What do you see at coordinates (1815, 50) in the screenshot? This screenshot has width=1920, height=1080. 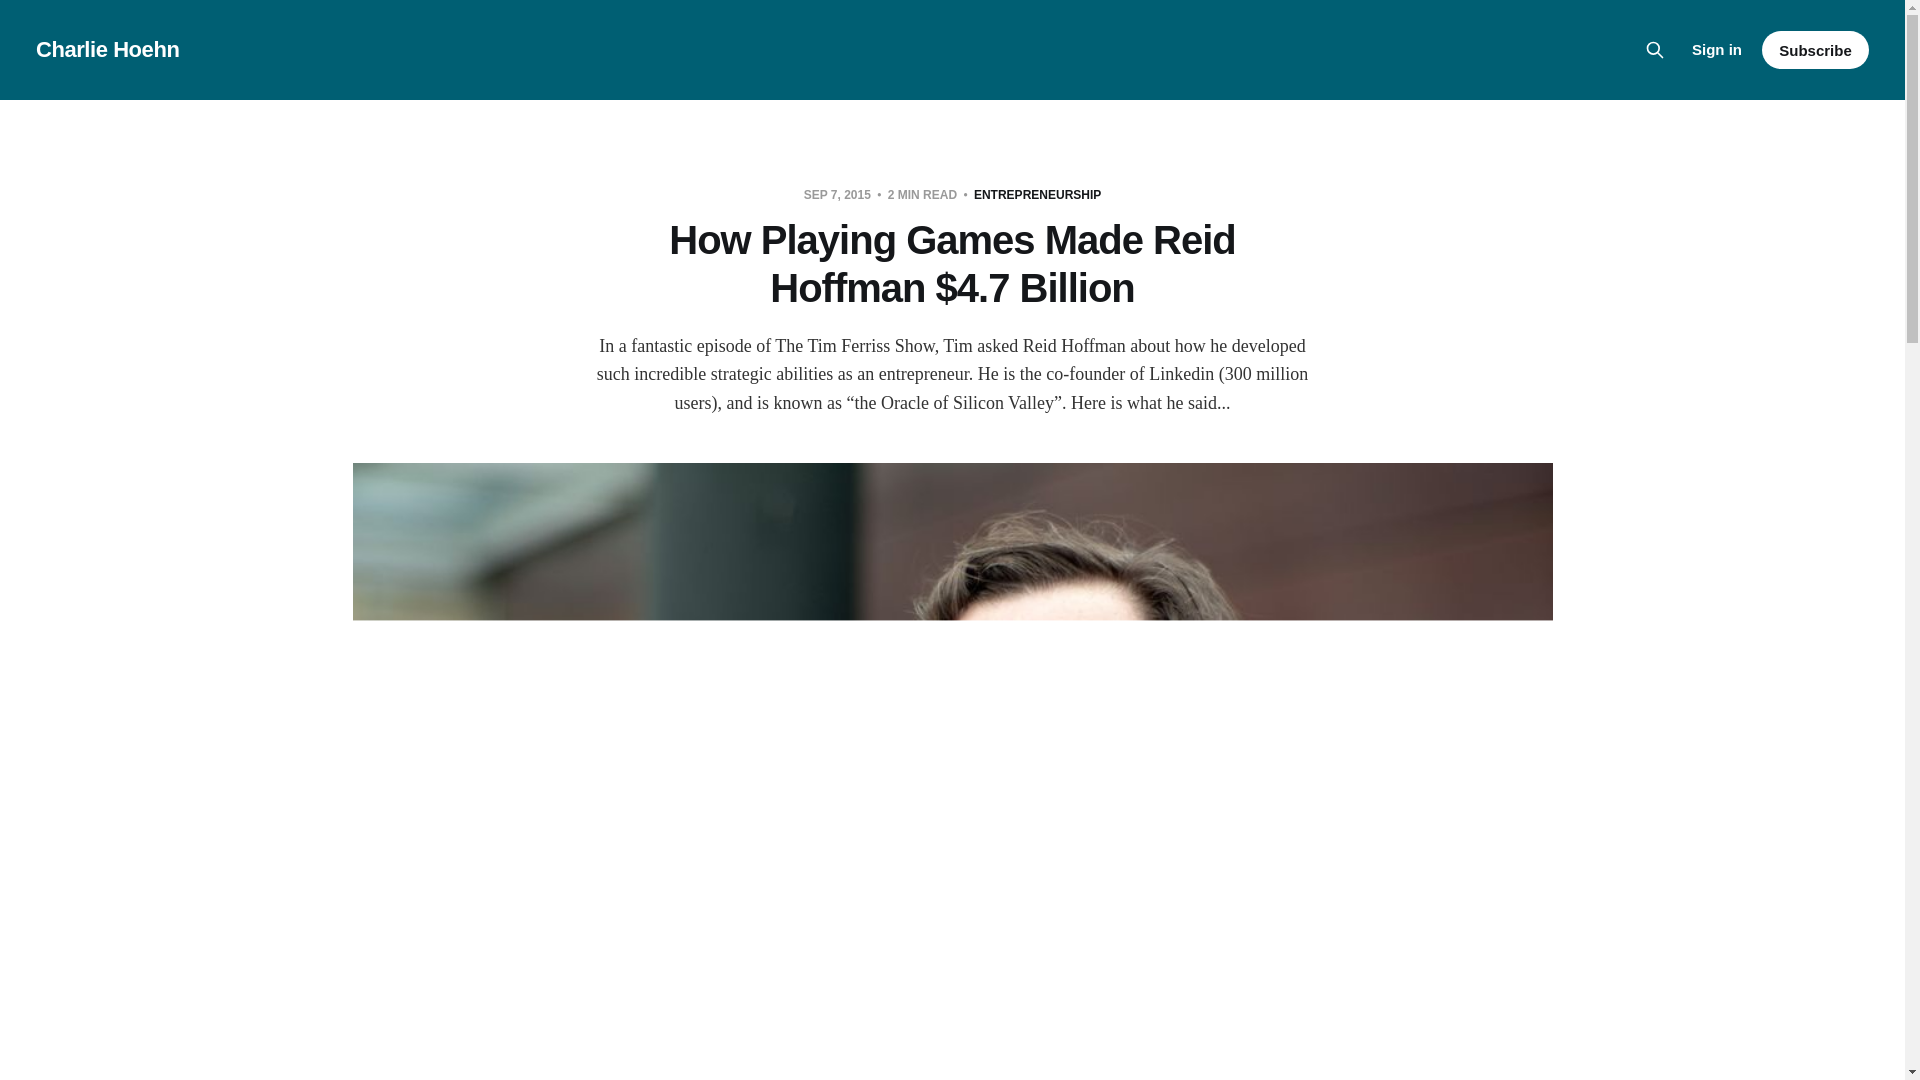 I see `Subscribe` at bounding box center [1815, 50].